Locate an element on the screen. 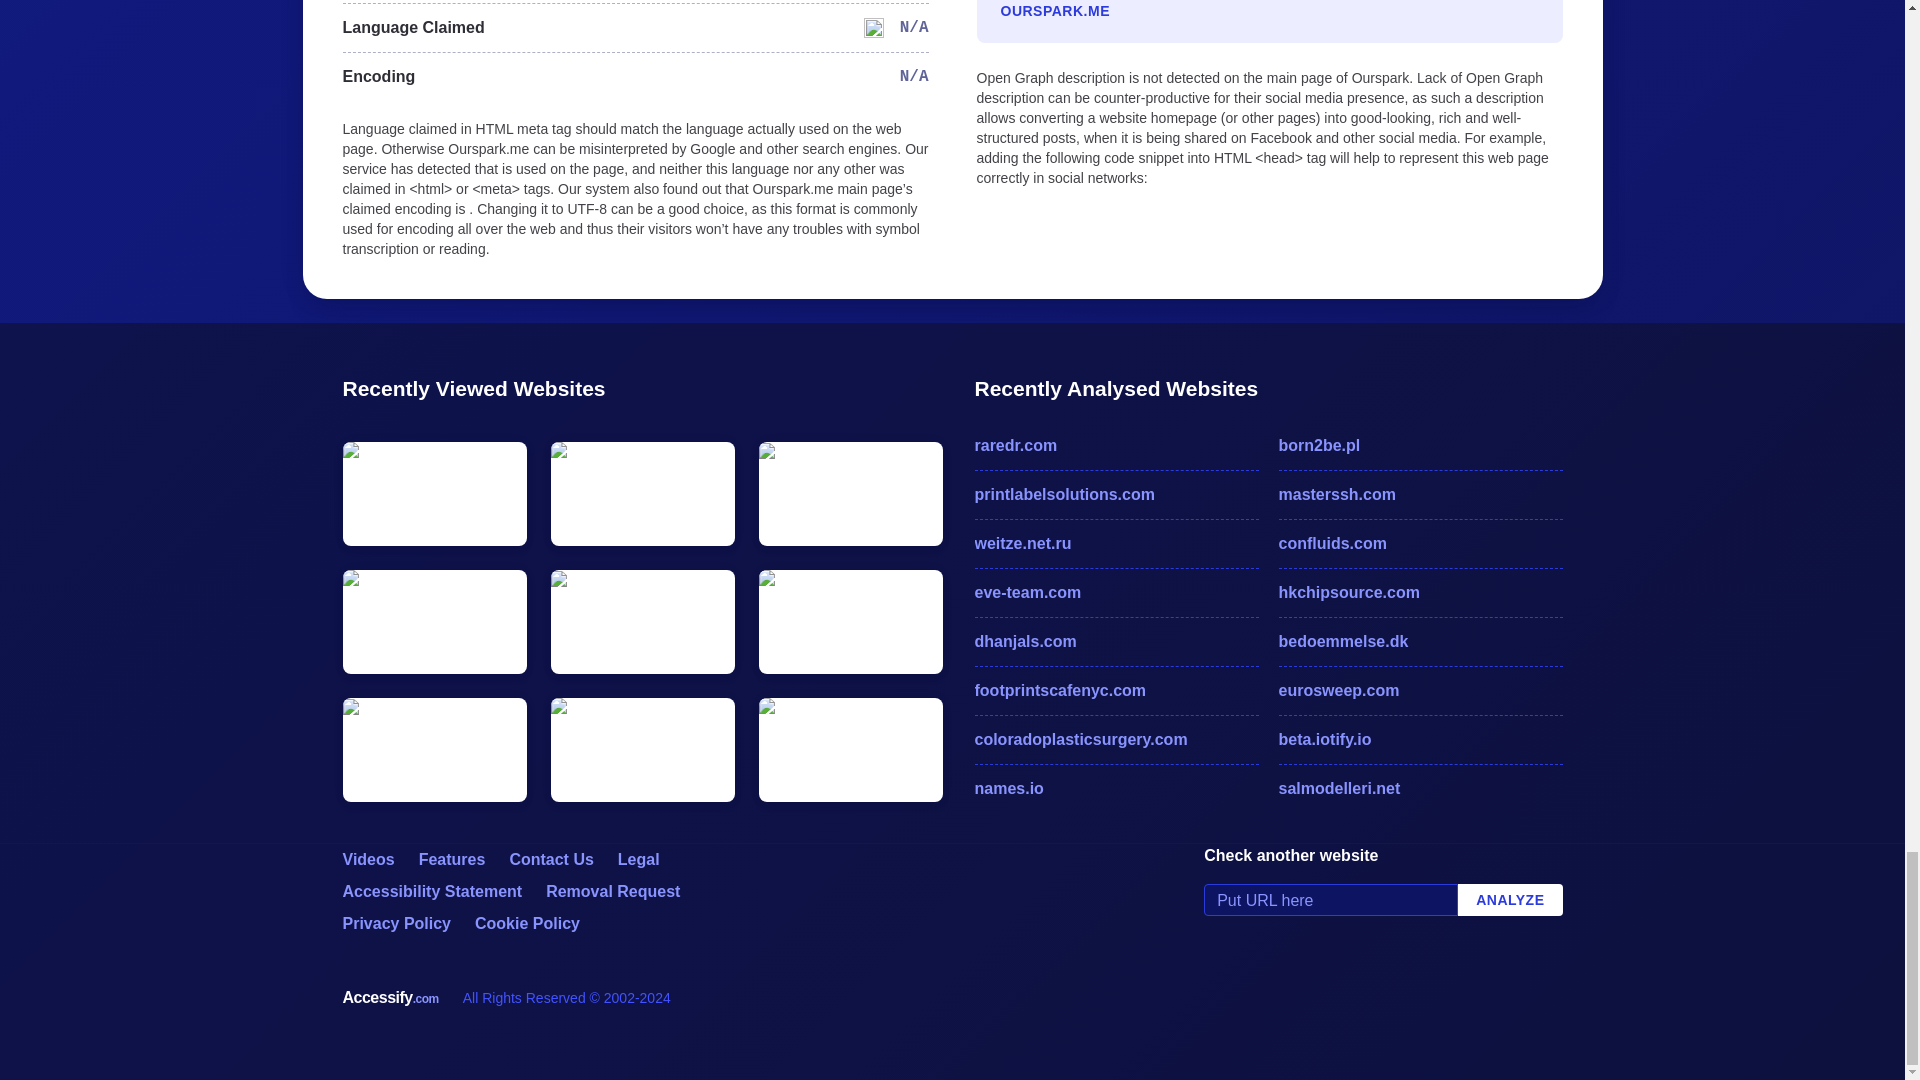 Image resolution: width=1920 pixels, height=1080 pixels. salmodelleri.net is located at coordinates (1420, 788).